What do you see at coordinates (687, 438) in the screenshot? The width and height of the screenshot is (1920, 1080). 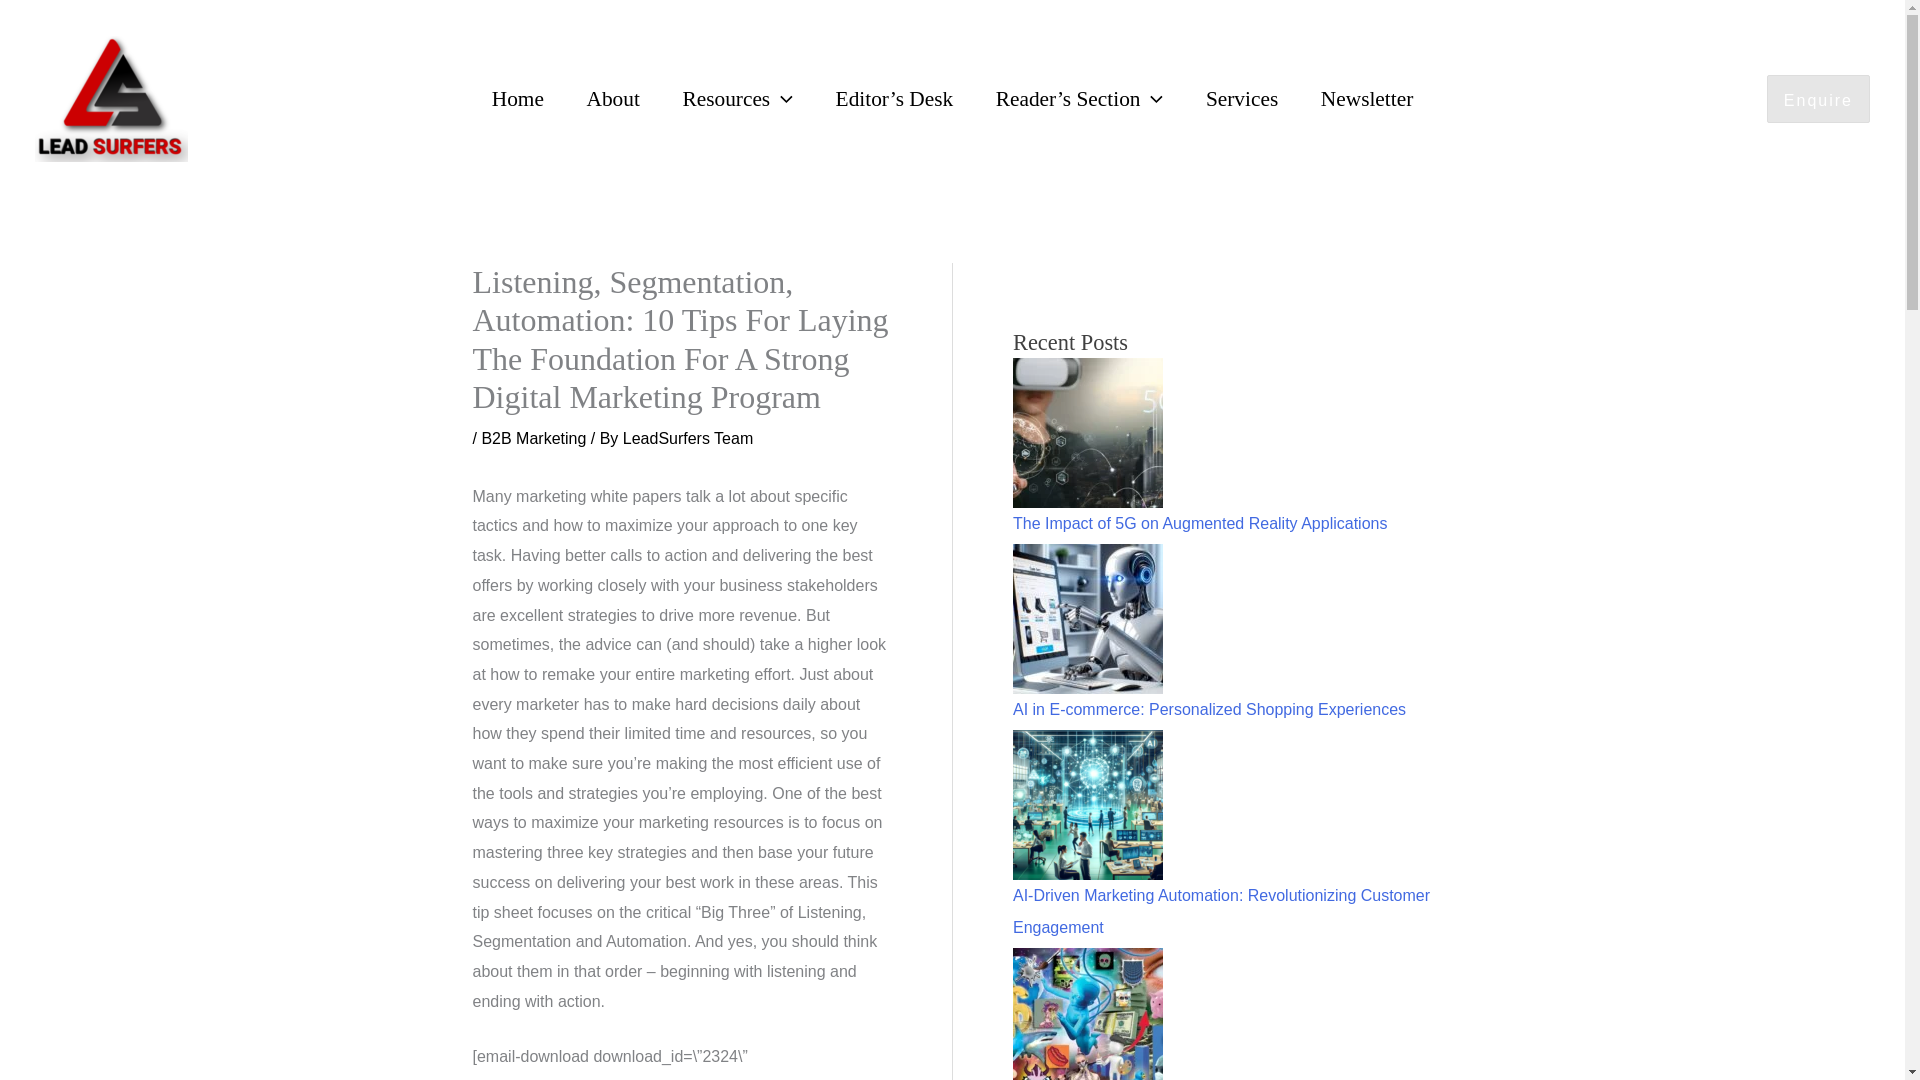 I see `View all posts by LeadSurfers Team` at bounding box center [687, 438].